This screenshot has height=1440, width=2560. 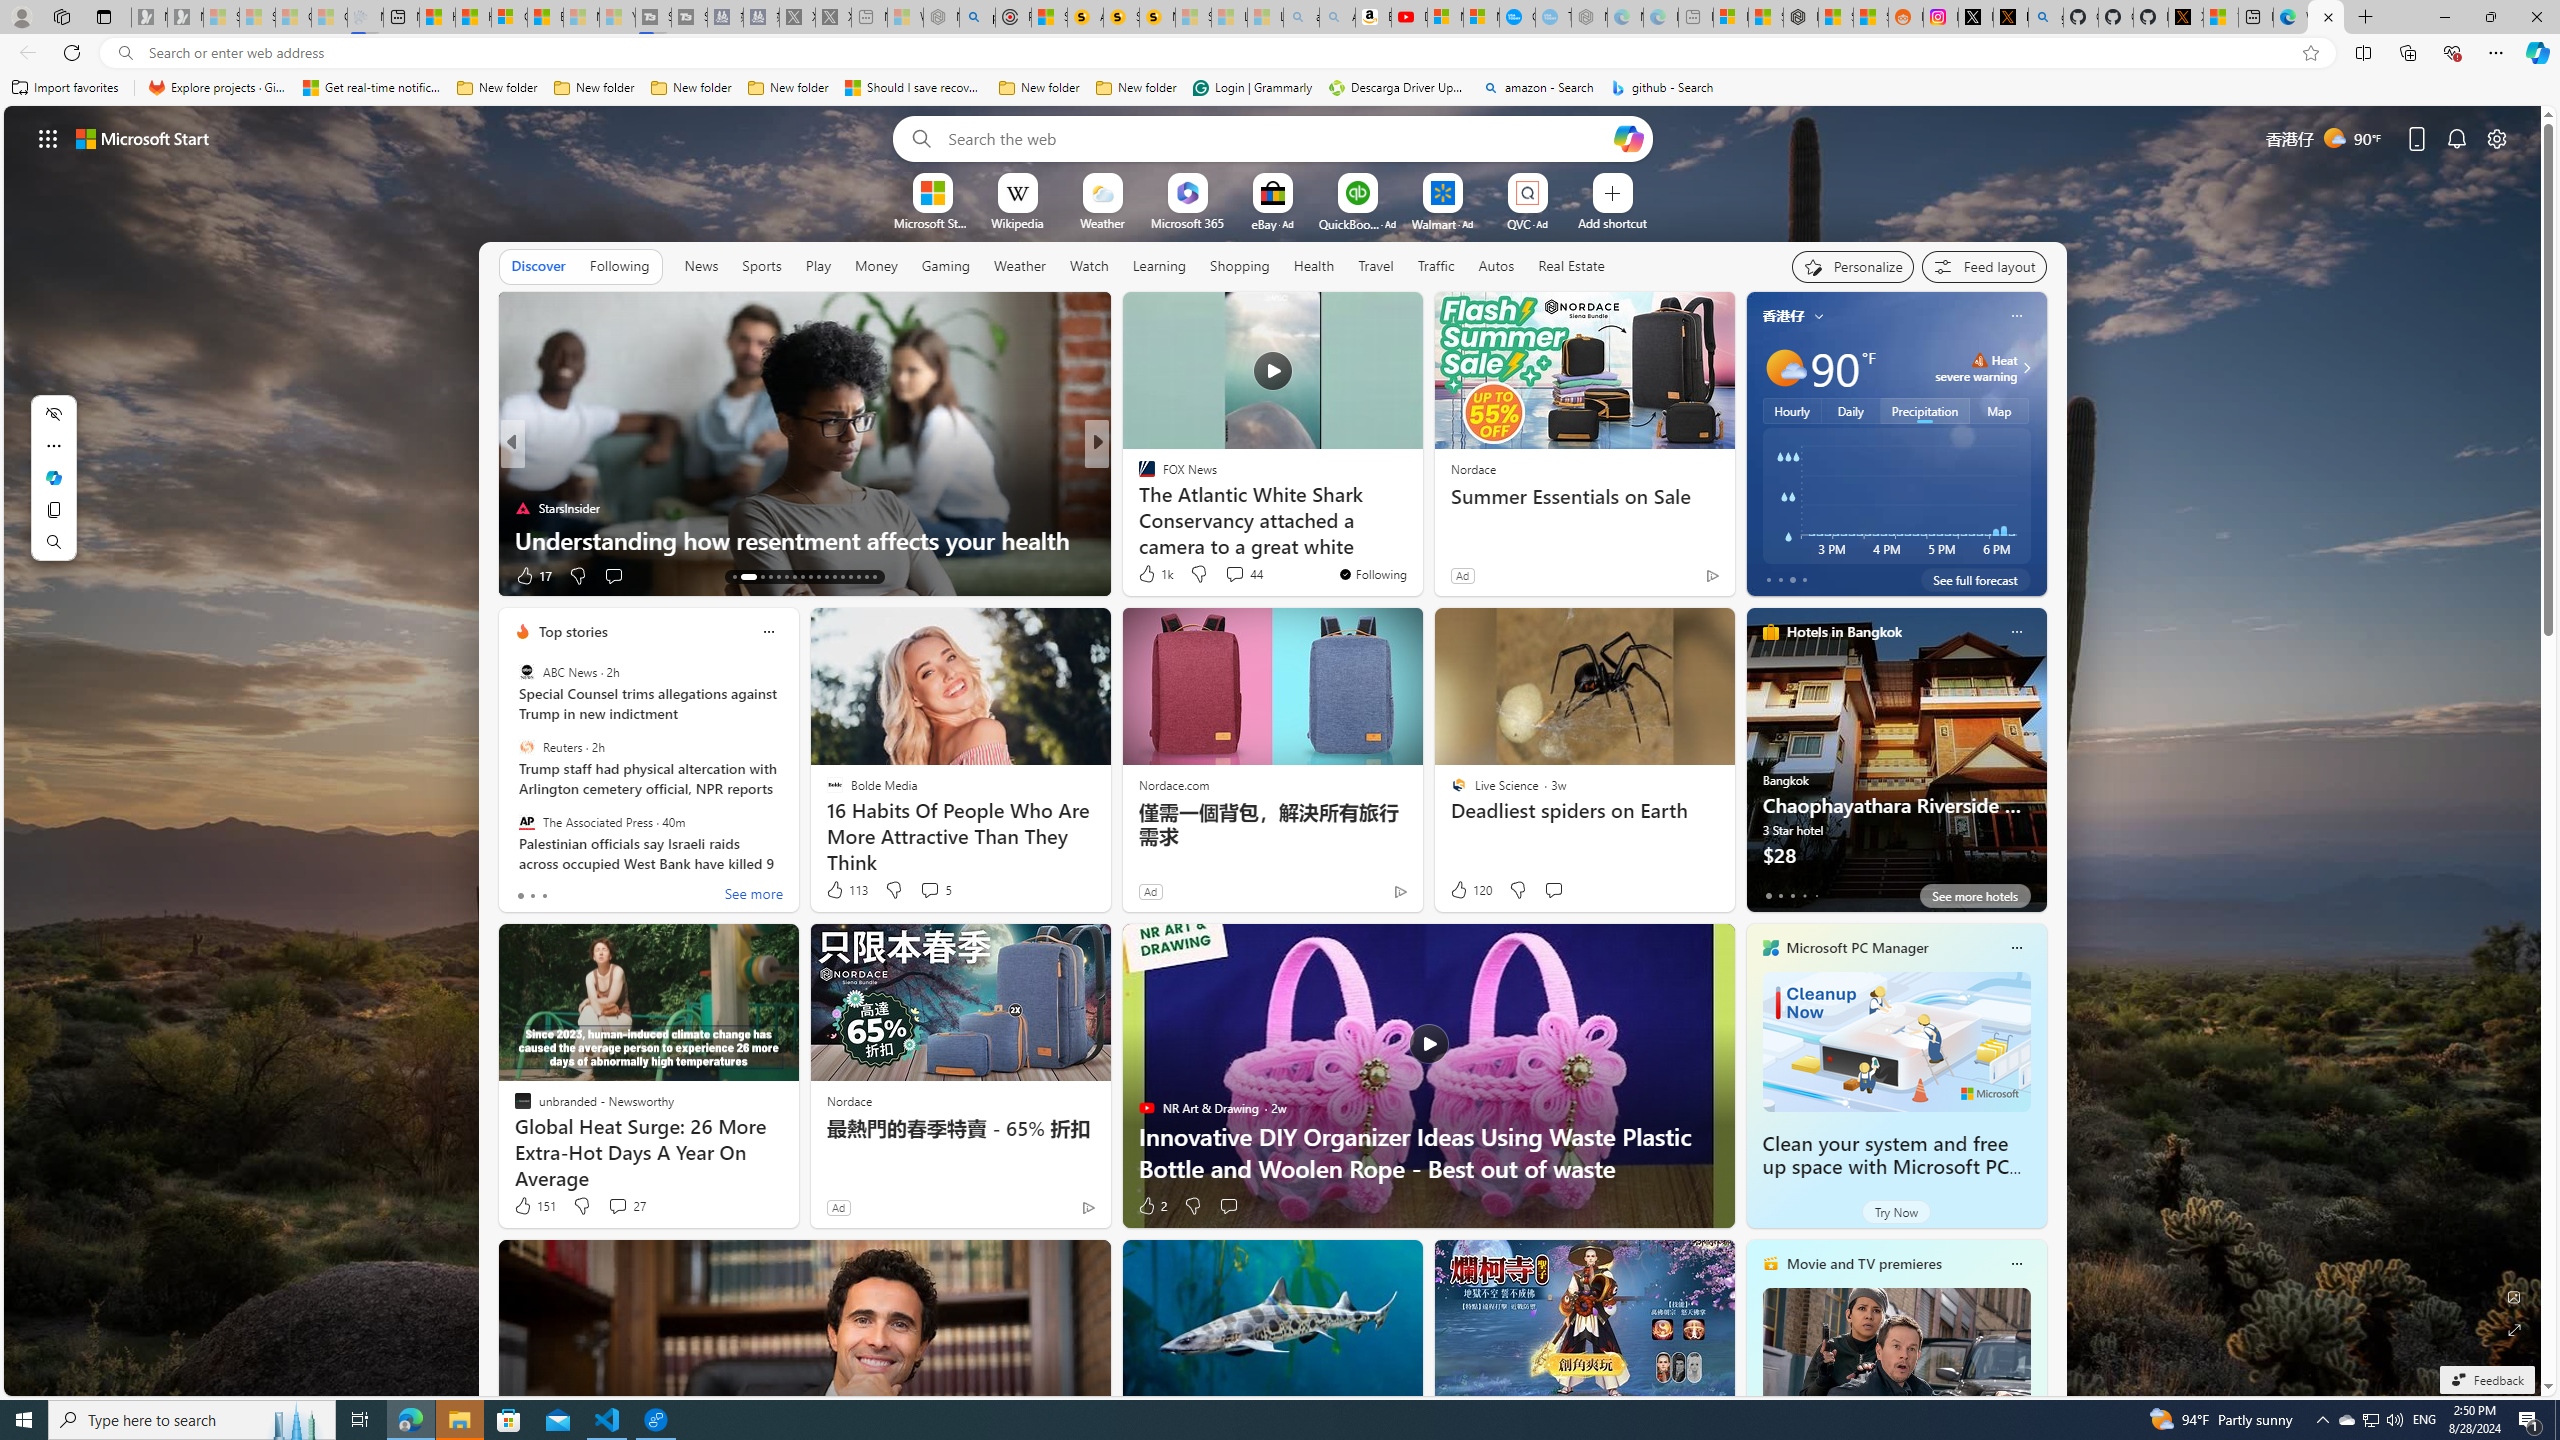 What do you see at coordinates (526, 747) in the screenshot?
I see `Reuters` at bounding box center [526, 747].